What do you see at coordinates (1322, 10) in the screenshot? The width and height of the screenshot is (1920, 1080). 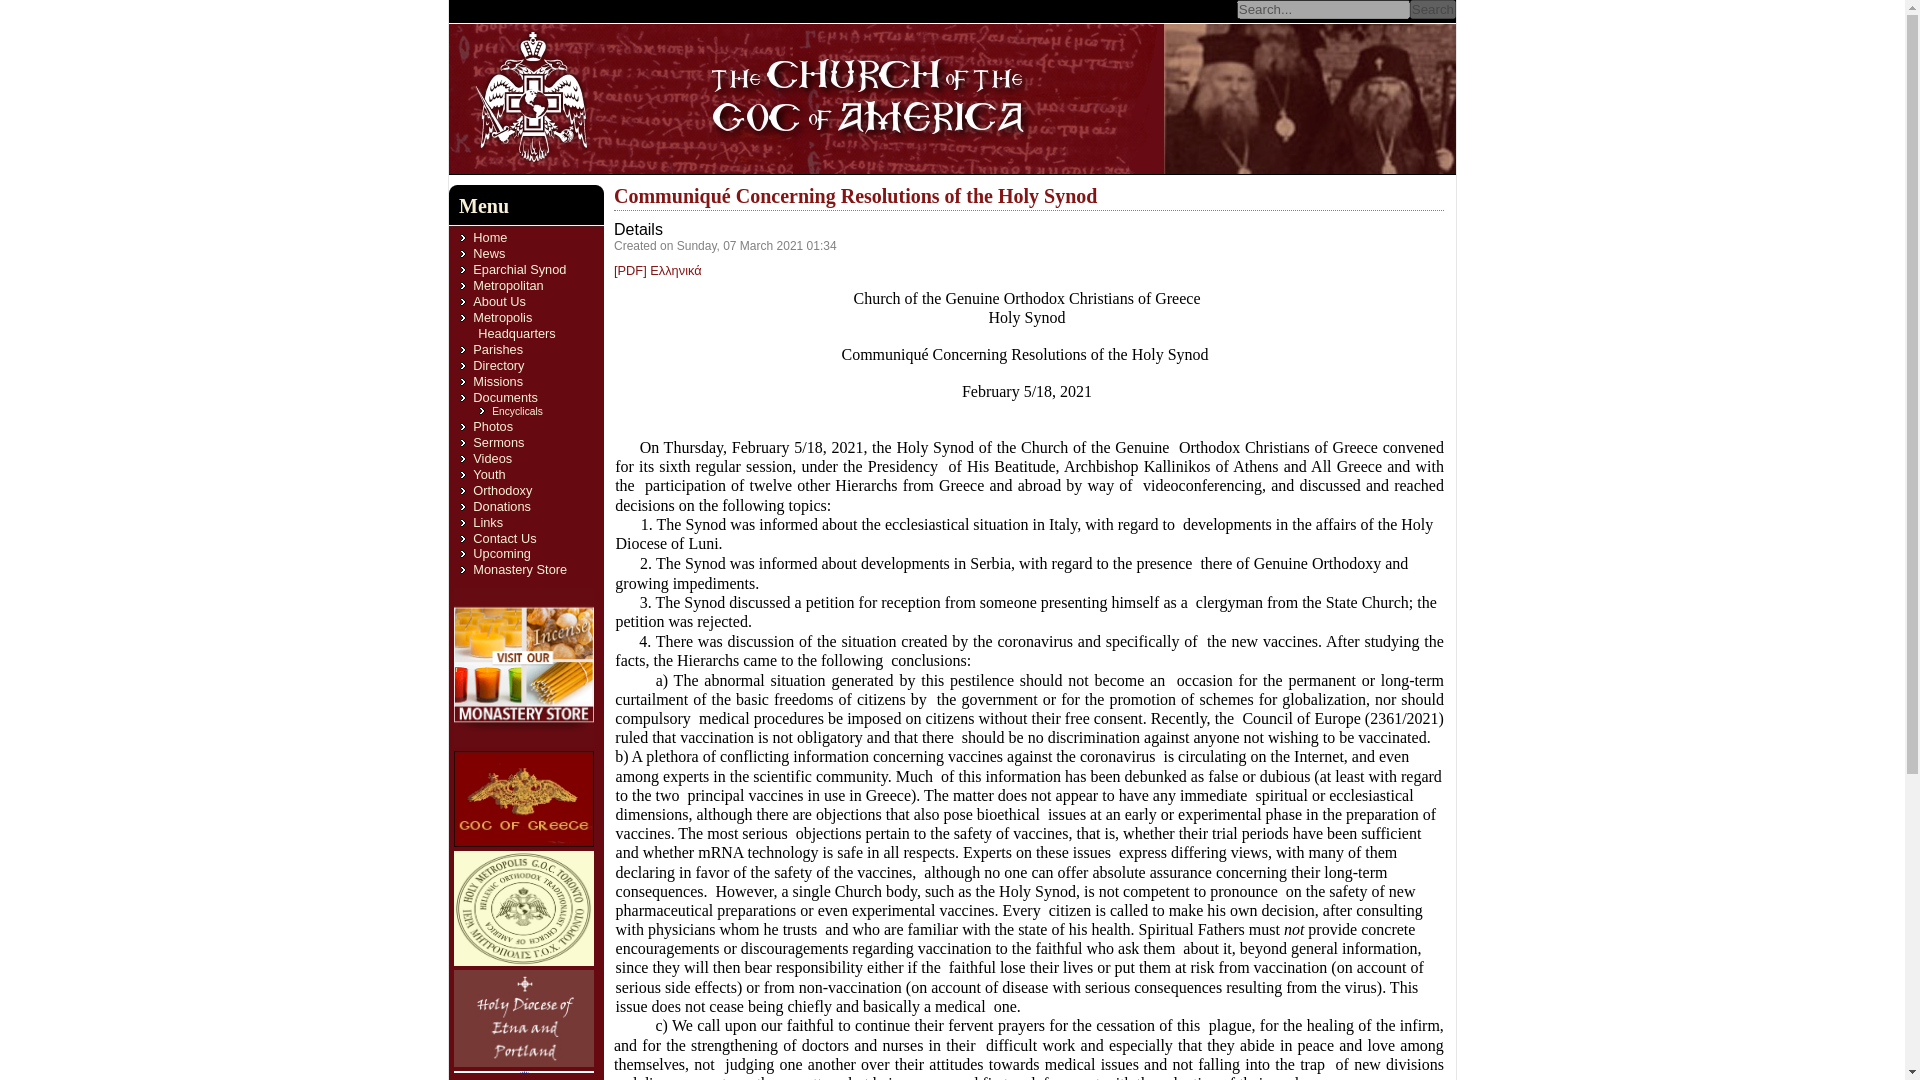 I see `Search...` at bounding box center [1322, 10].